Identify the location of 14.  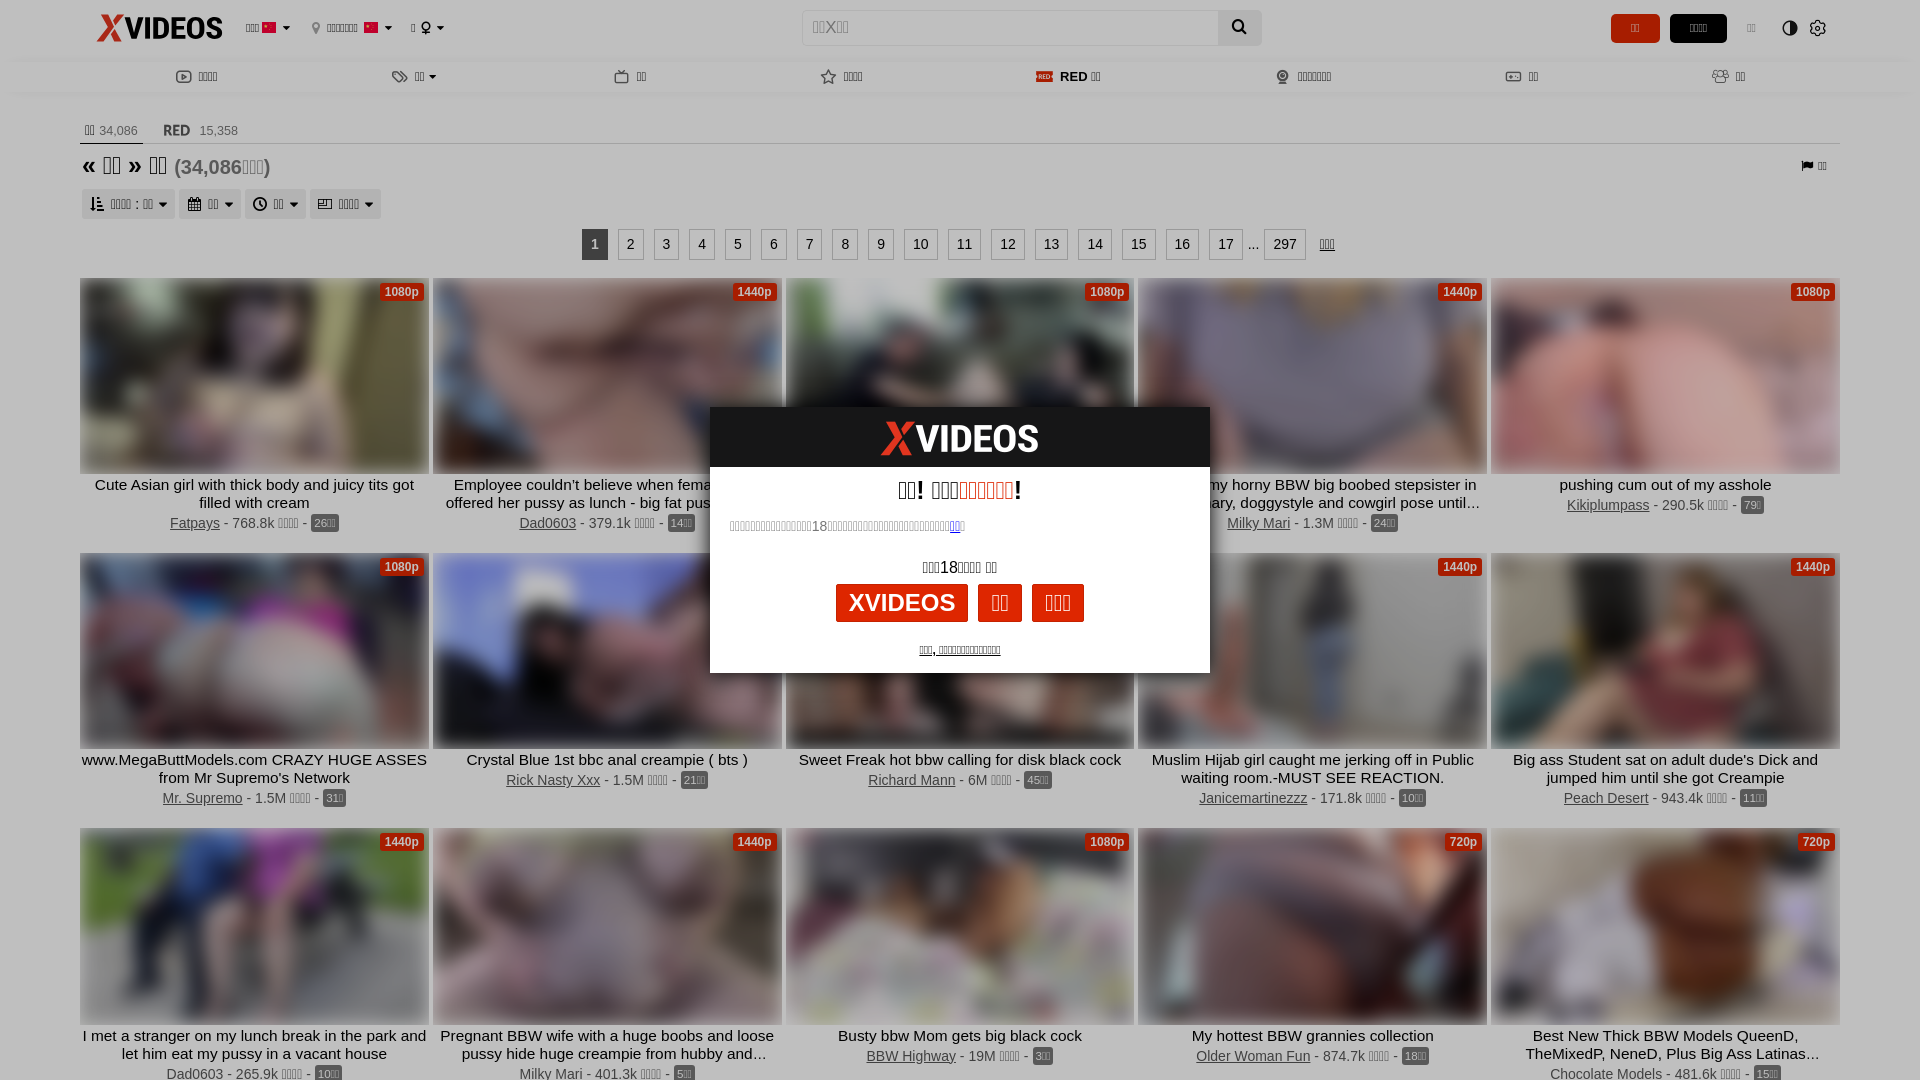
(1095, 244).